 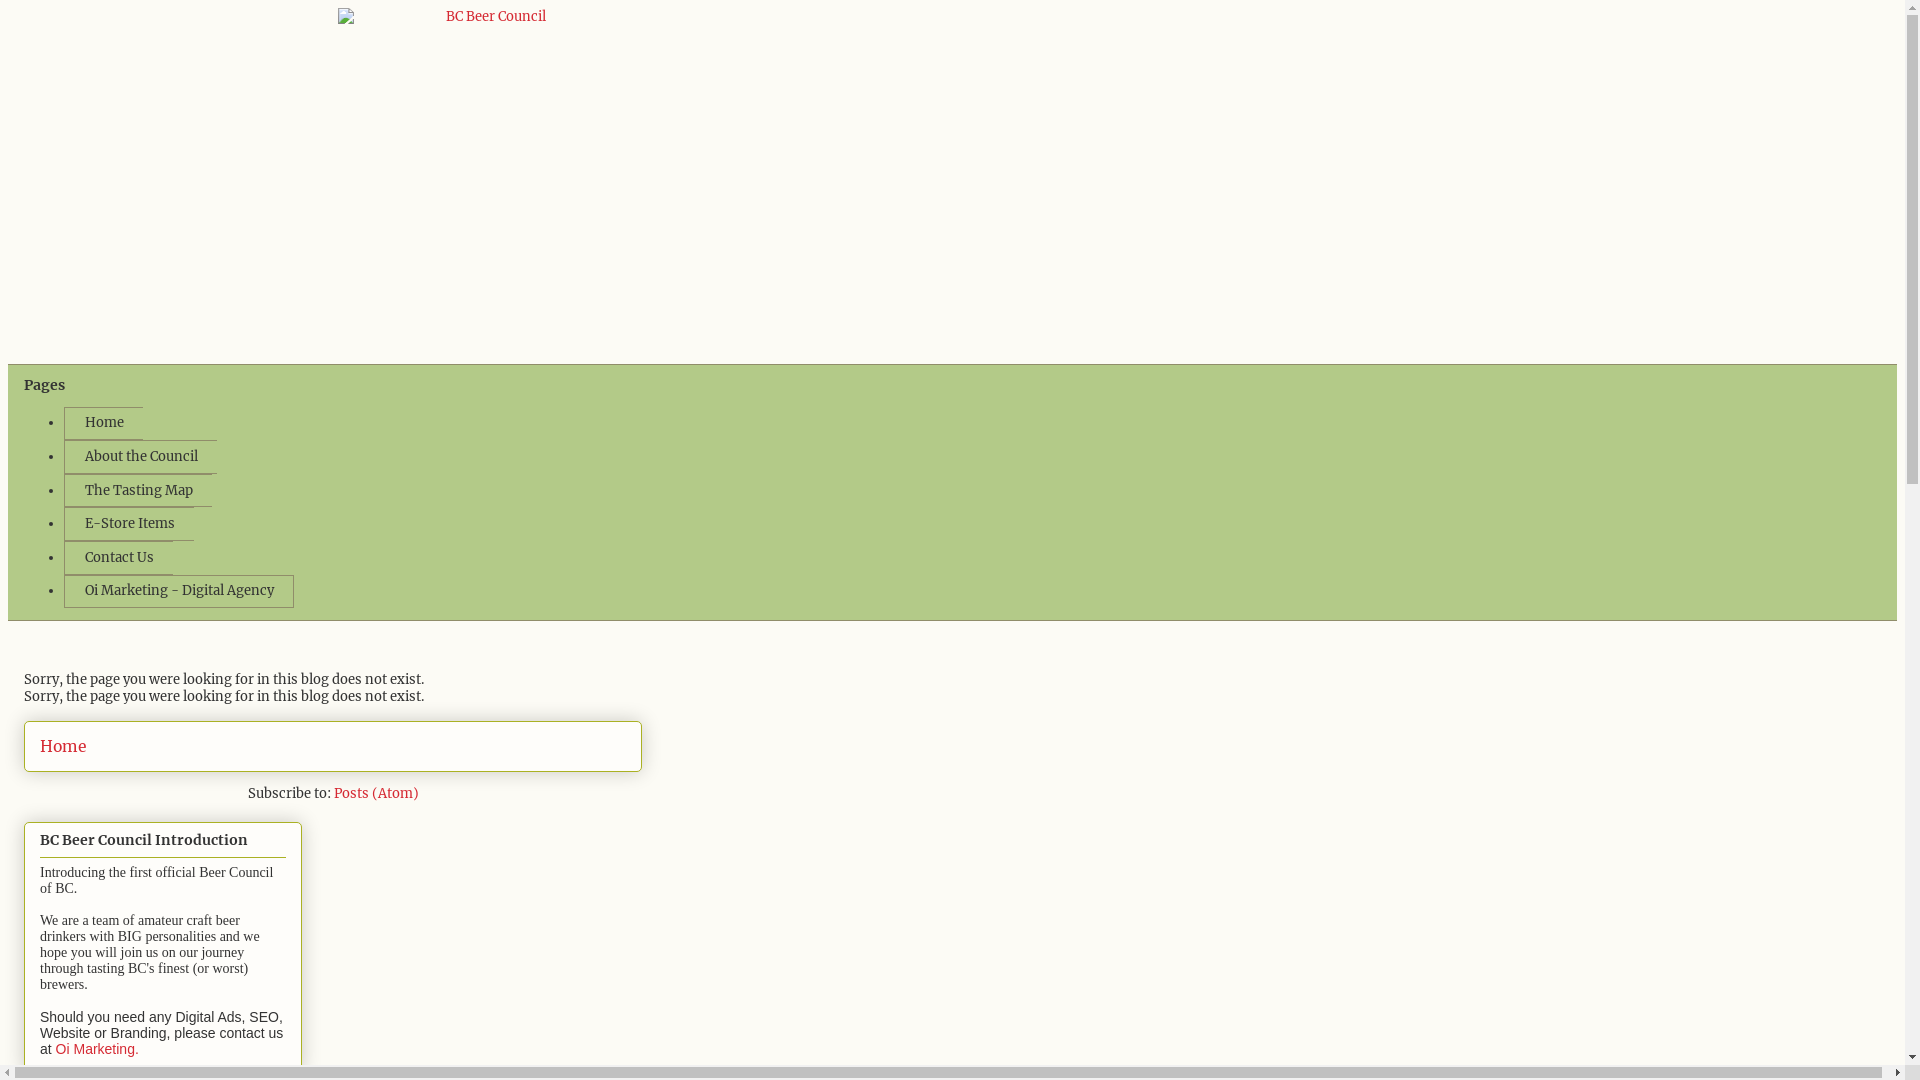 I want to click on Home, so click(x=104, y=424).